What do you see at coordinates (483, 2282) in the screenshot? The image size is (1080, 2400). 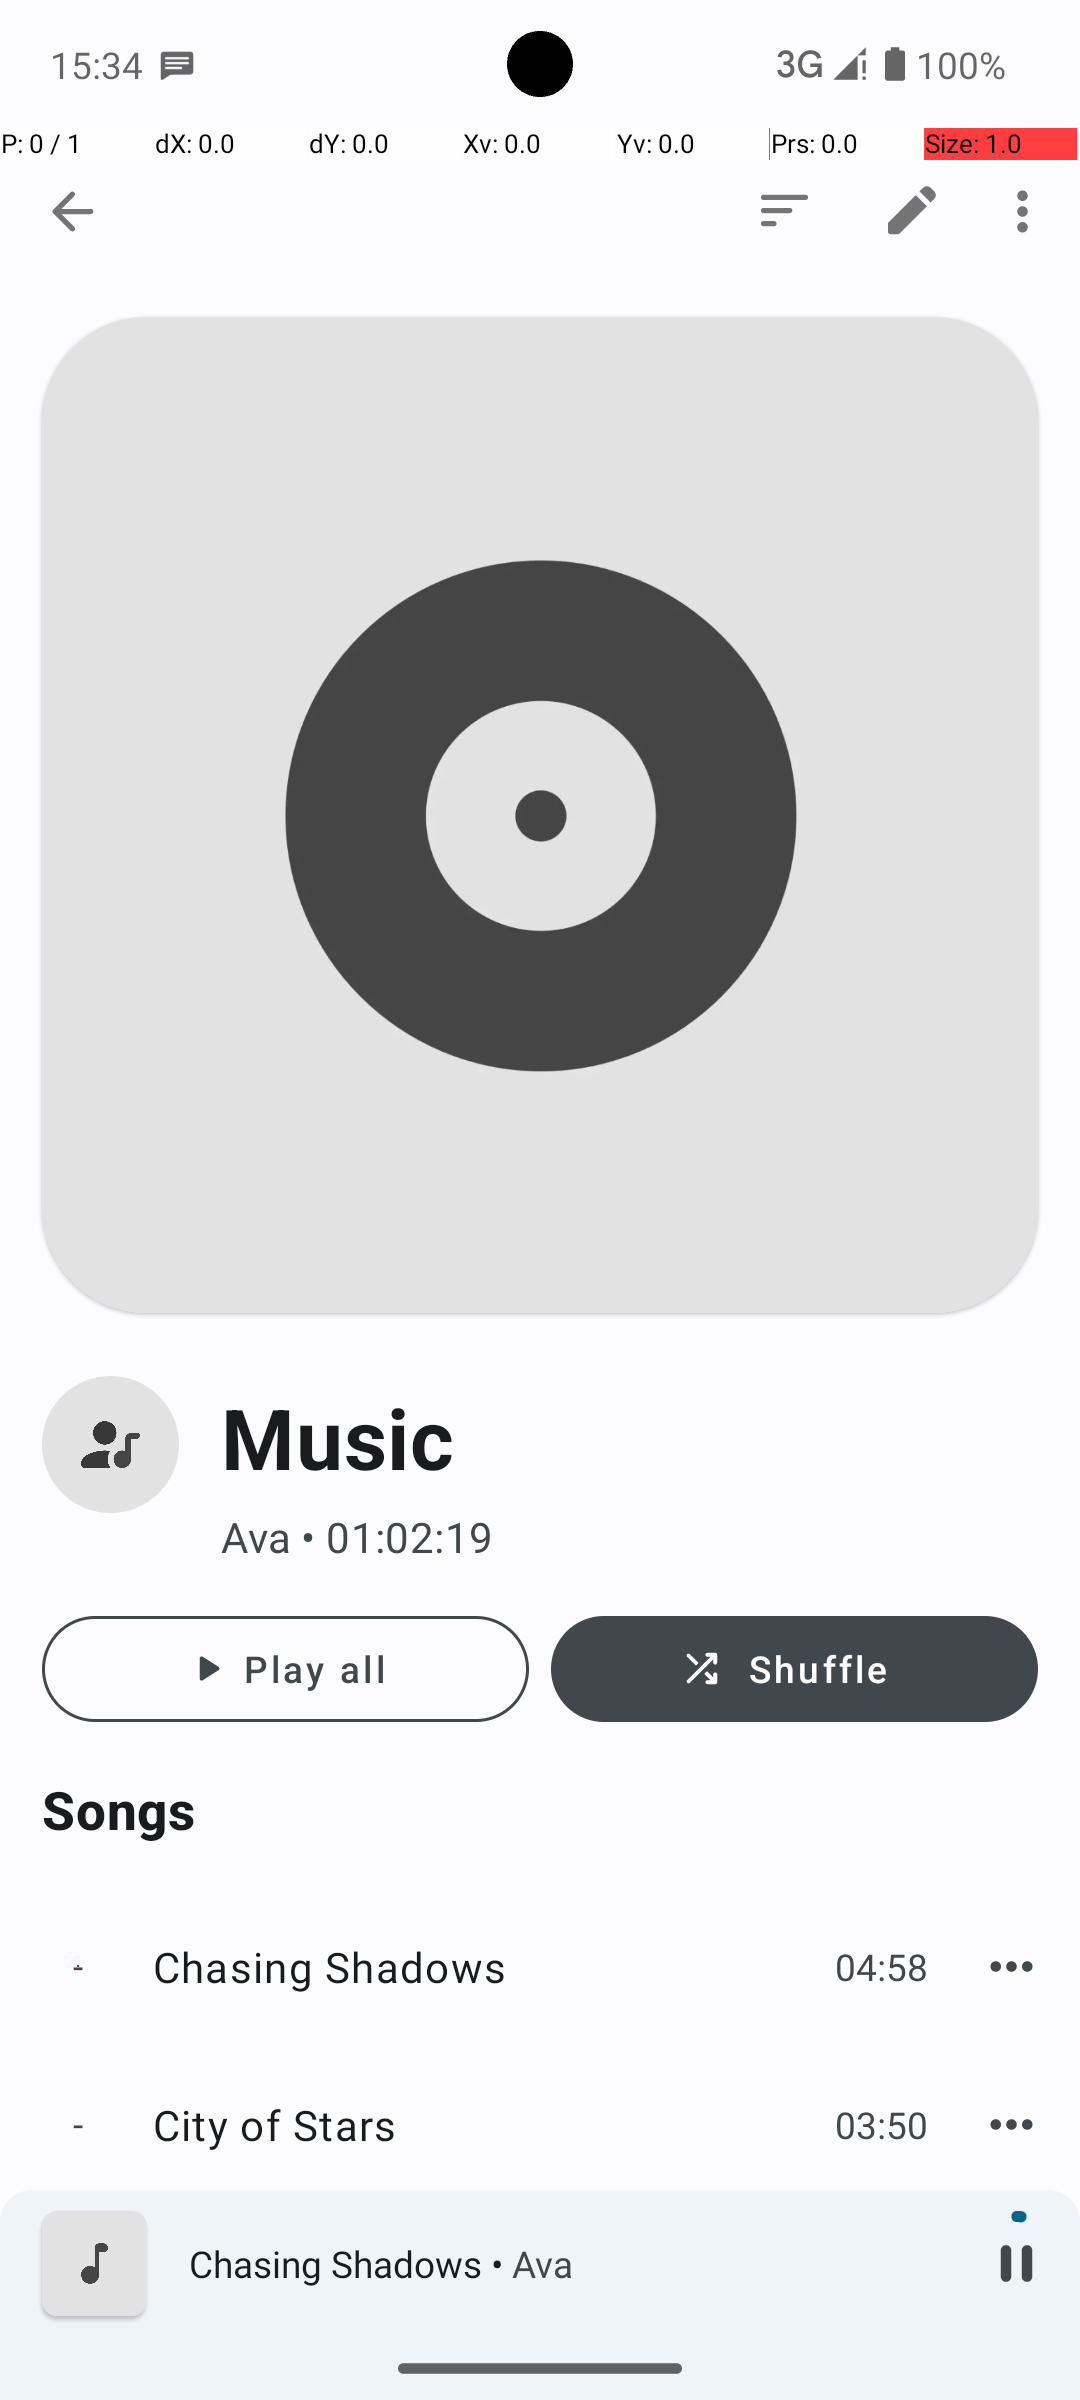 I see `Distant Memories` at bounding box center [483, 2282].